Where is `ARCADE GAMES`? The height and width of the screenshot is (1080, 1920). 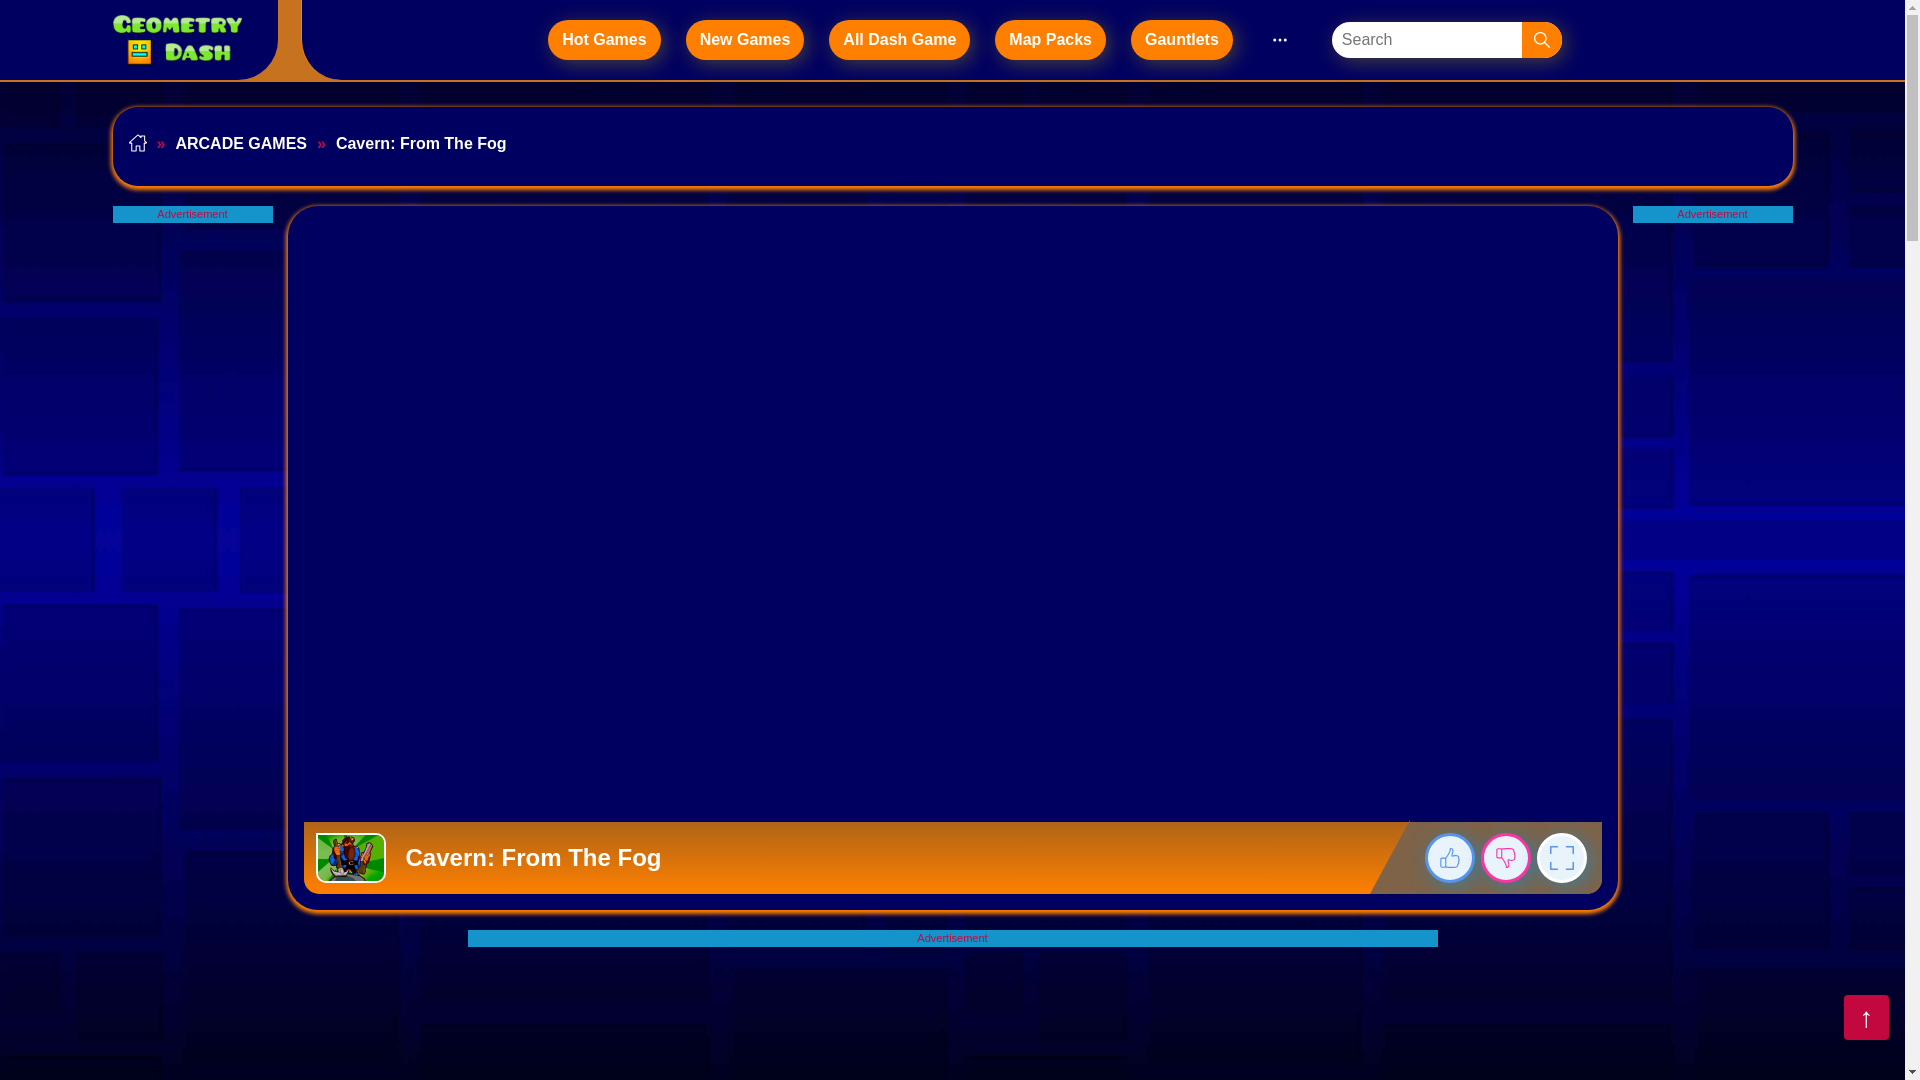 ARCADE GAMES is located at coordinates (225, 146).